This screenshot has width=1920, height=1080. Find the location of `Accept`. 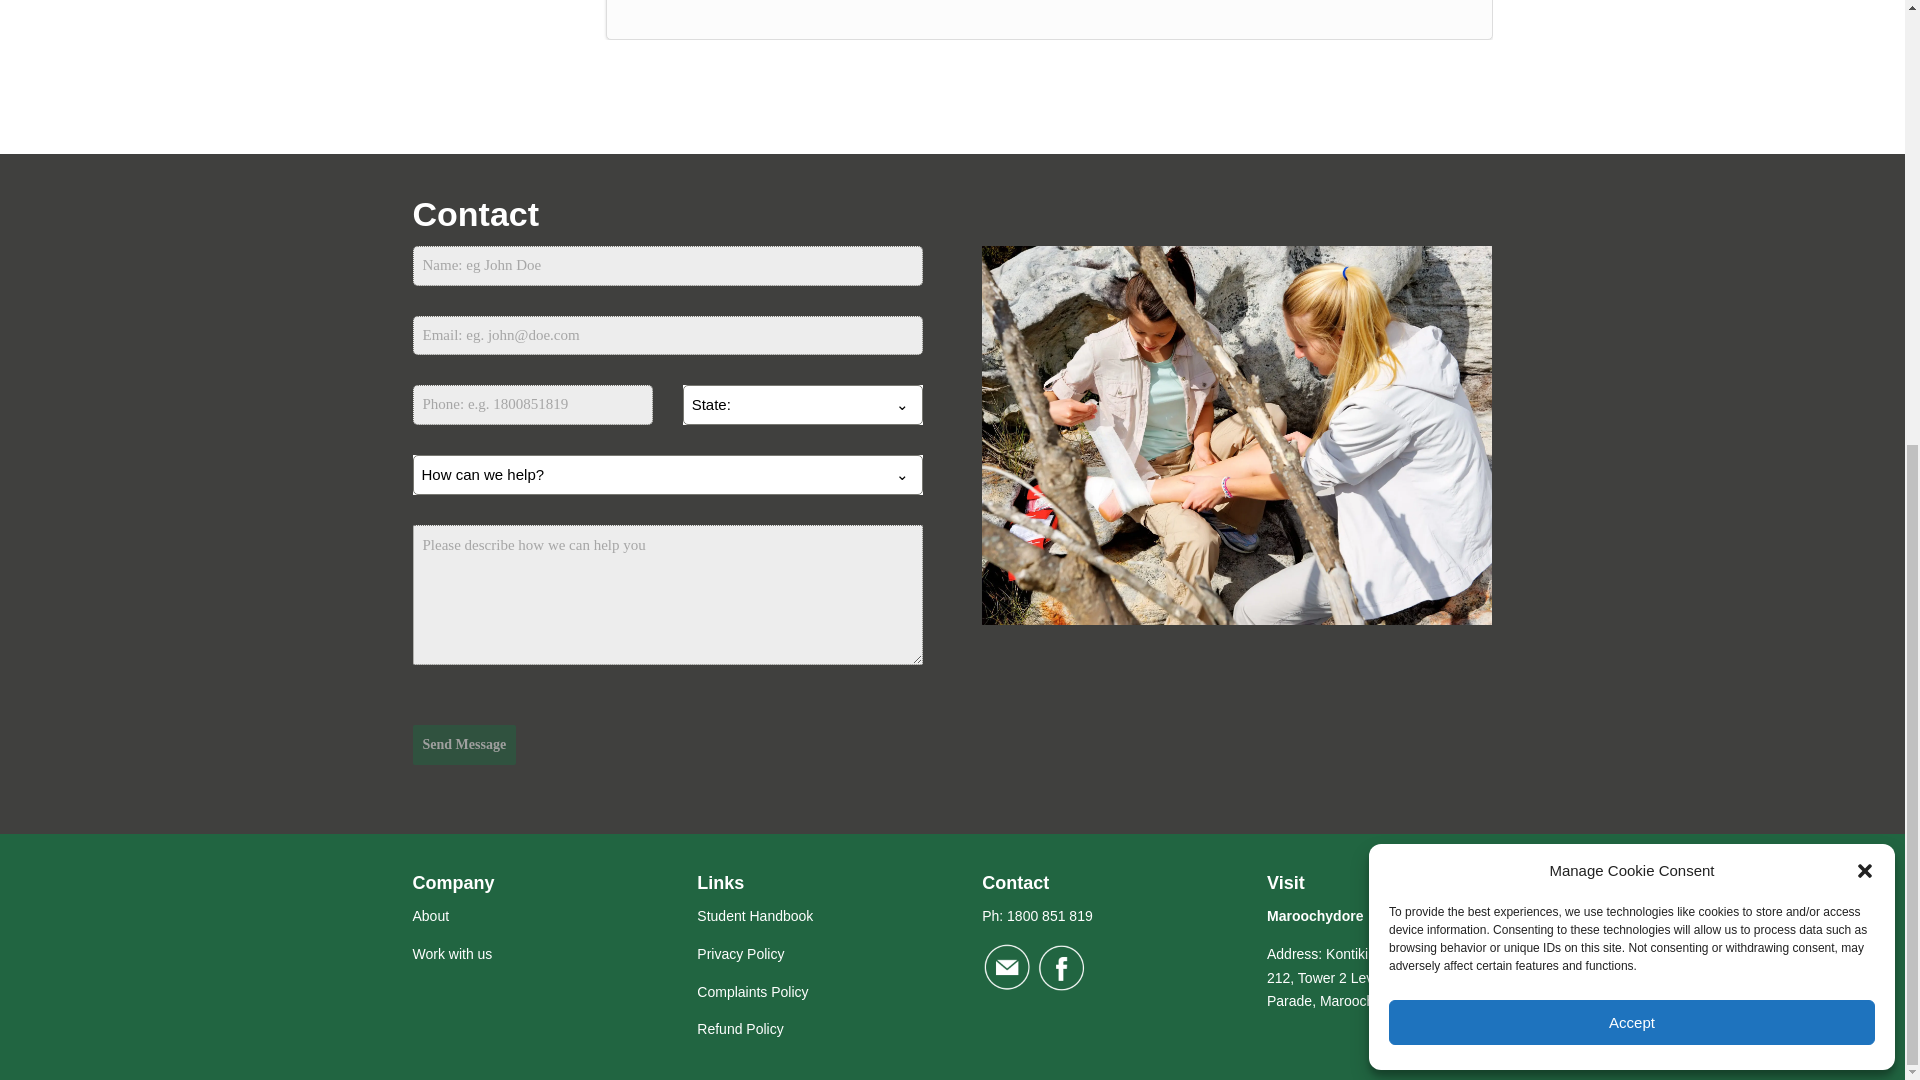

Accept is located at coordinates (1632, 274).